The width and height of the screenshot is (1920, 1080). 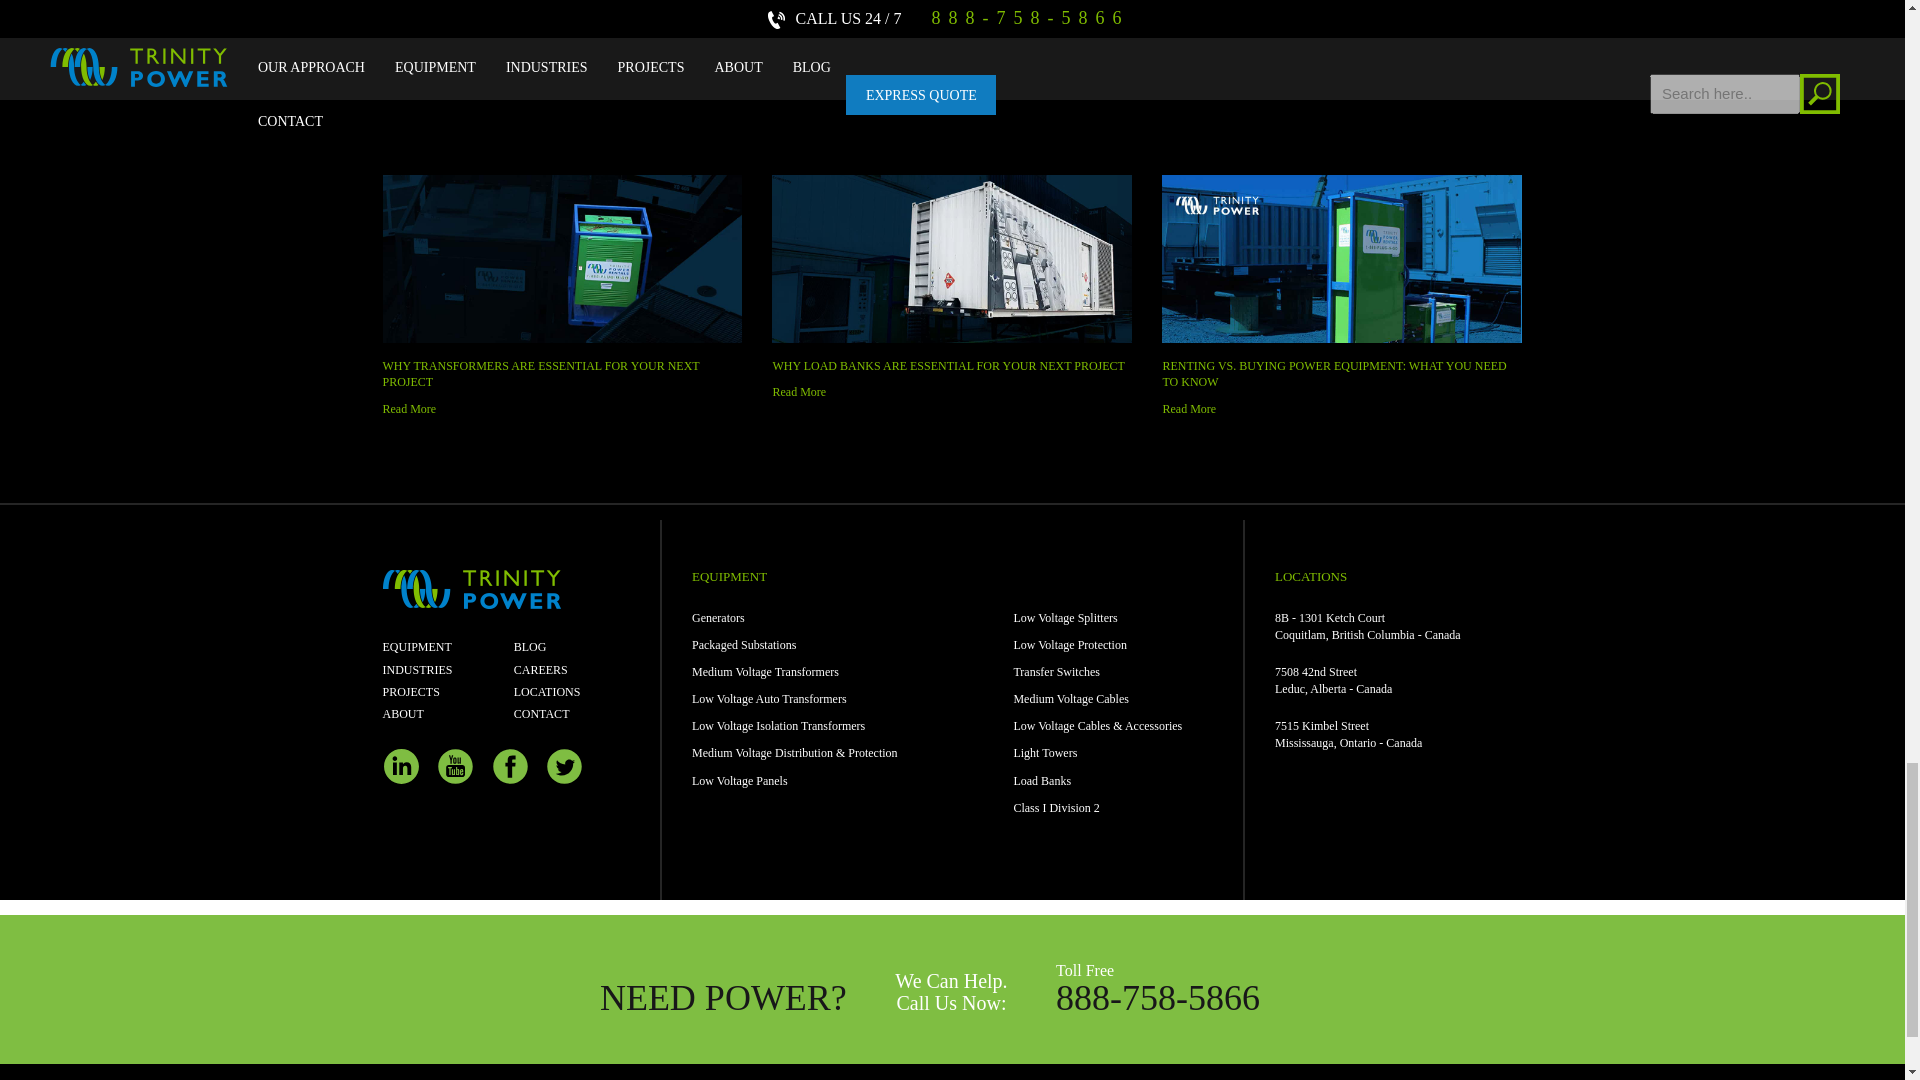 What do you see at coordinates (400, 766) in the screenshot?
I see `LinkedIn` at bounding box center [400, 766].